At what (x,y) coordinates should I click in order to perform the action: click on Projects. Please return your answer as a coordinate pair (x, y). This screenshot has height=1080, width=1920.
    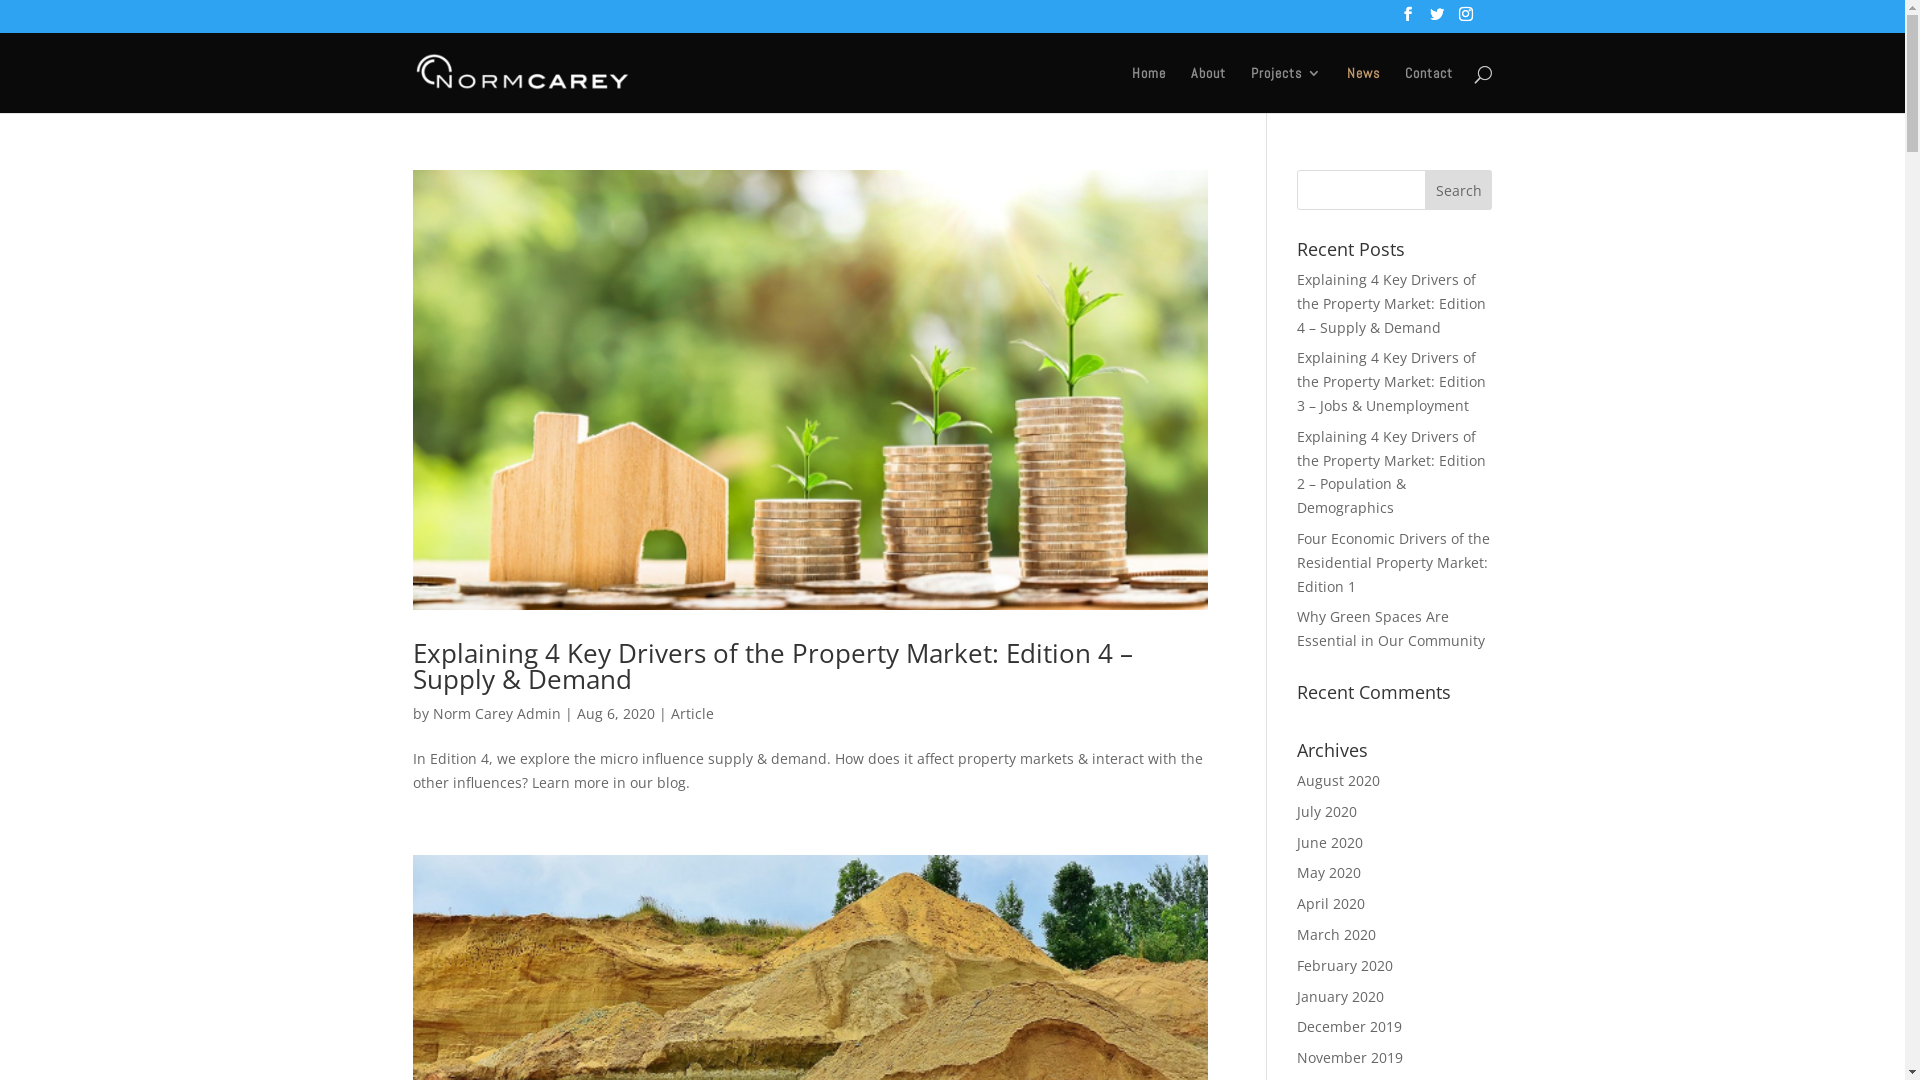
    Looking at the image, I should click on (1286, 90).